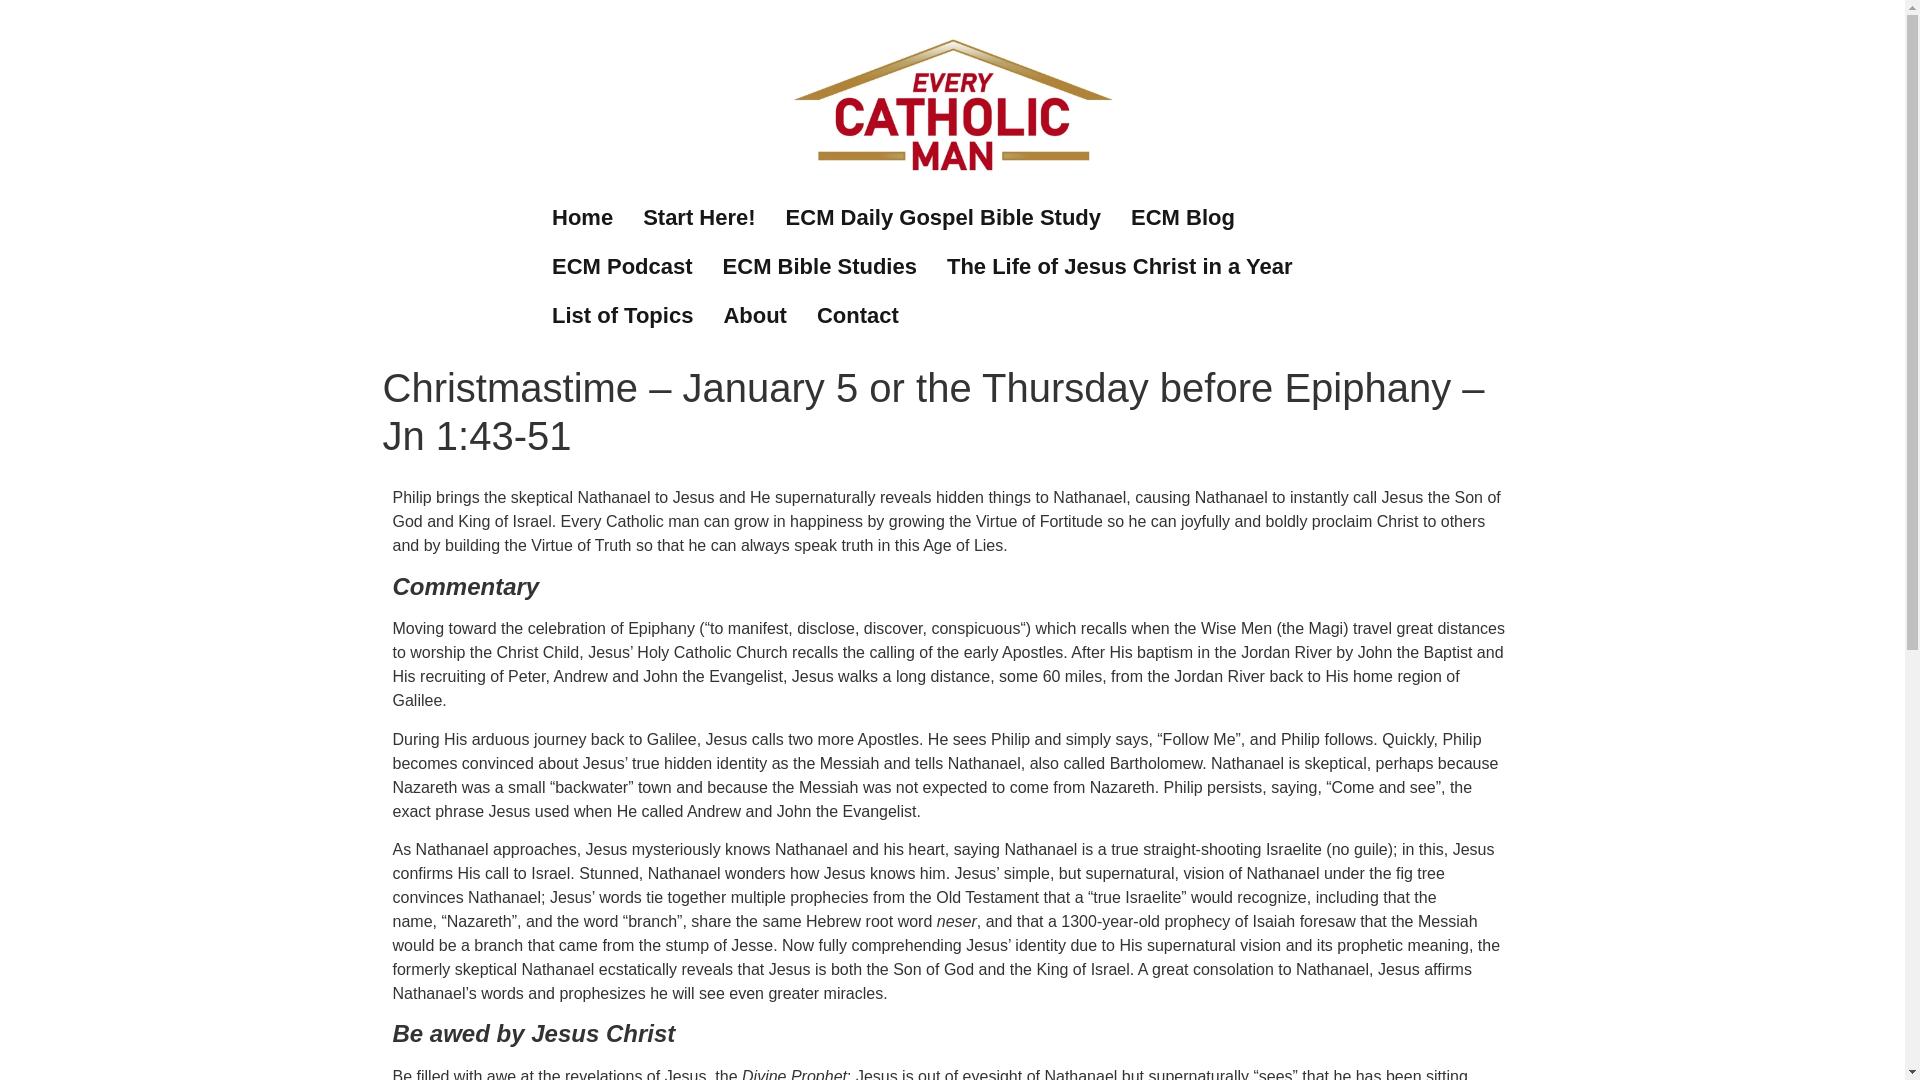 Image resolution: width=1920 pixels, height=1080 pixels. I want to click on ECM Daily Gospel Bible Study, so click(943, 217).